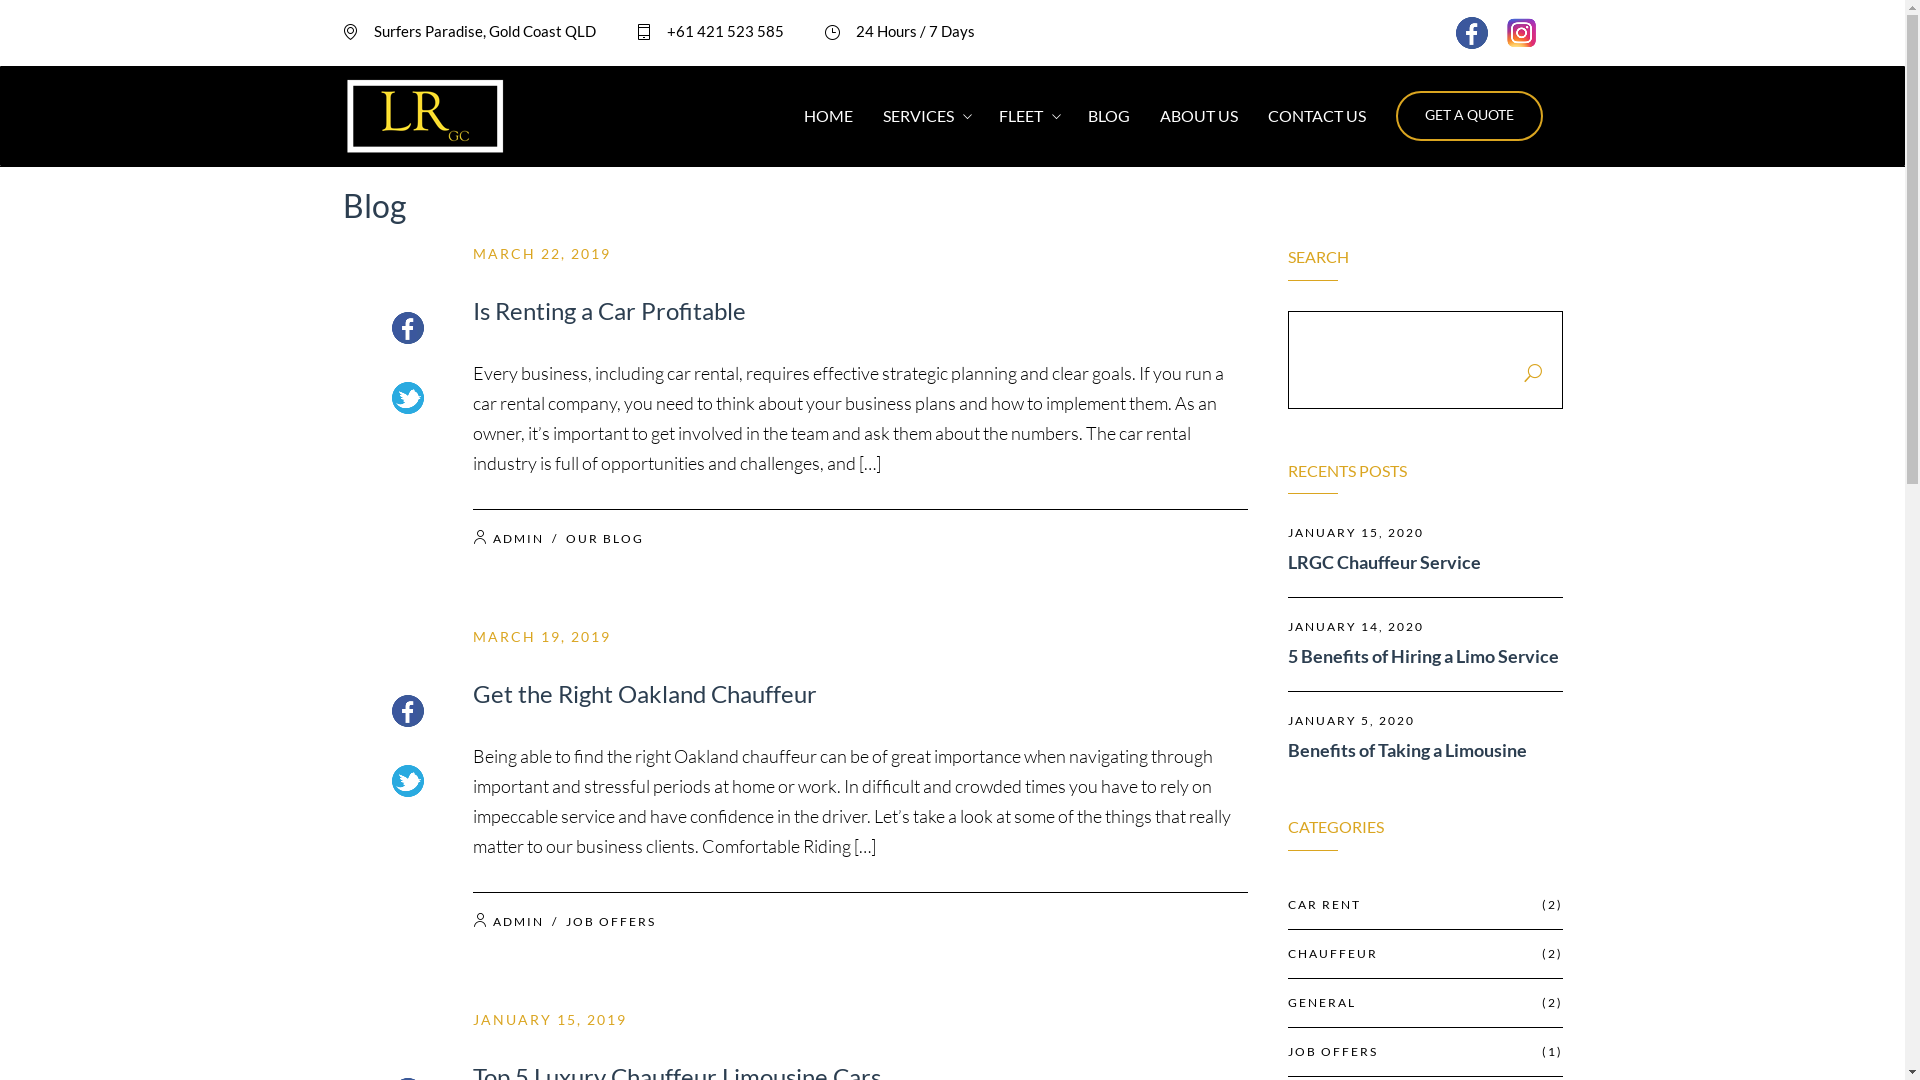 The width and height of the screenshot is (1920, 1080). Describe the element at coordinates (1426, 656) in the screenshot. I see `5 Benefits of Hiring a Limo Service` at that location.